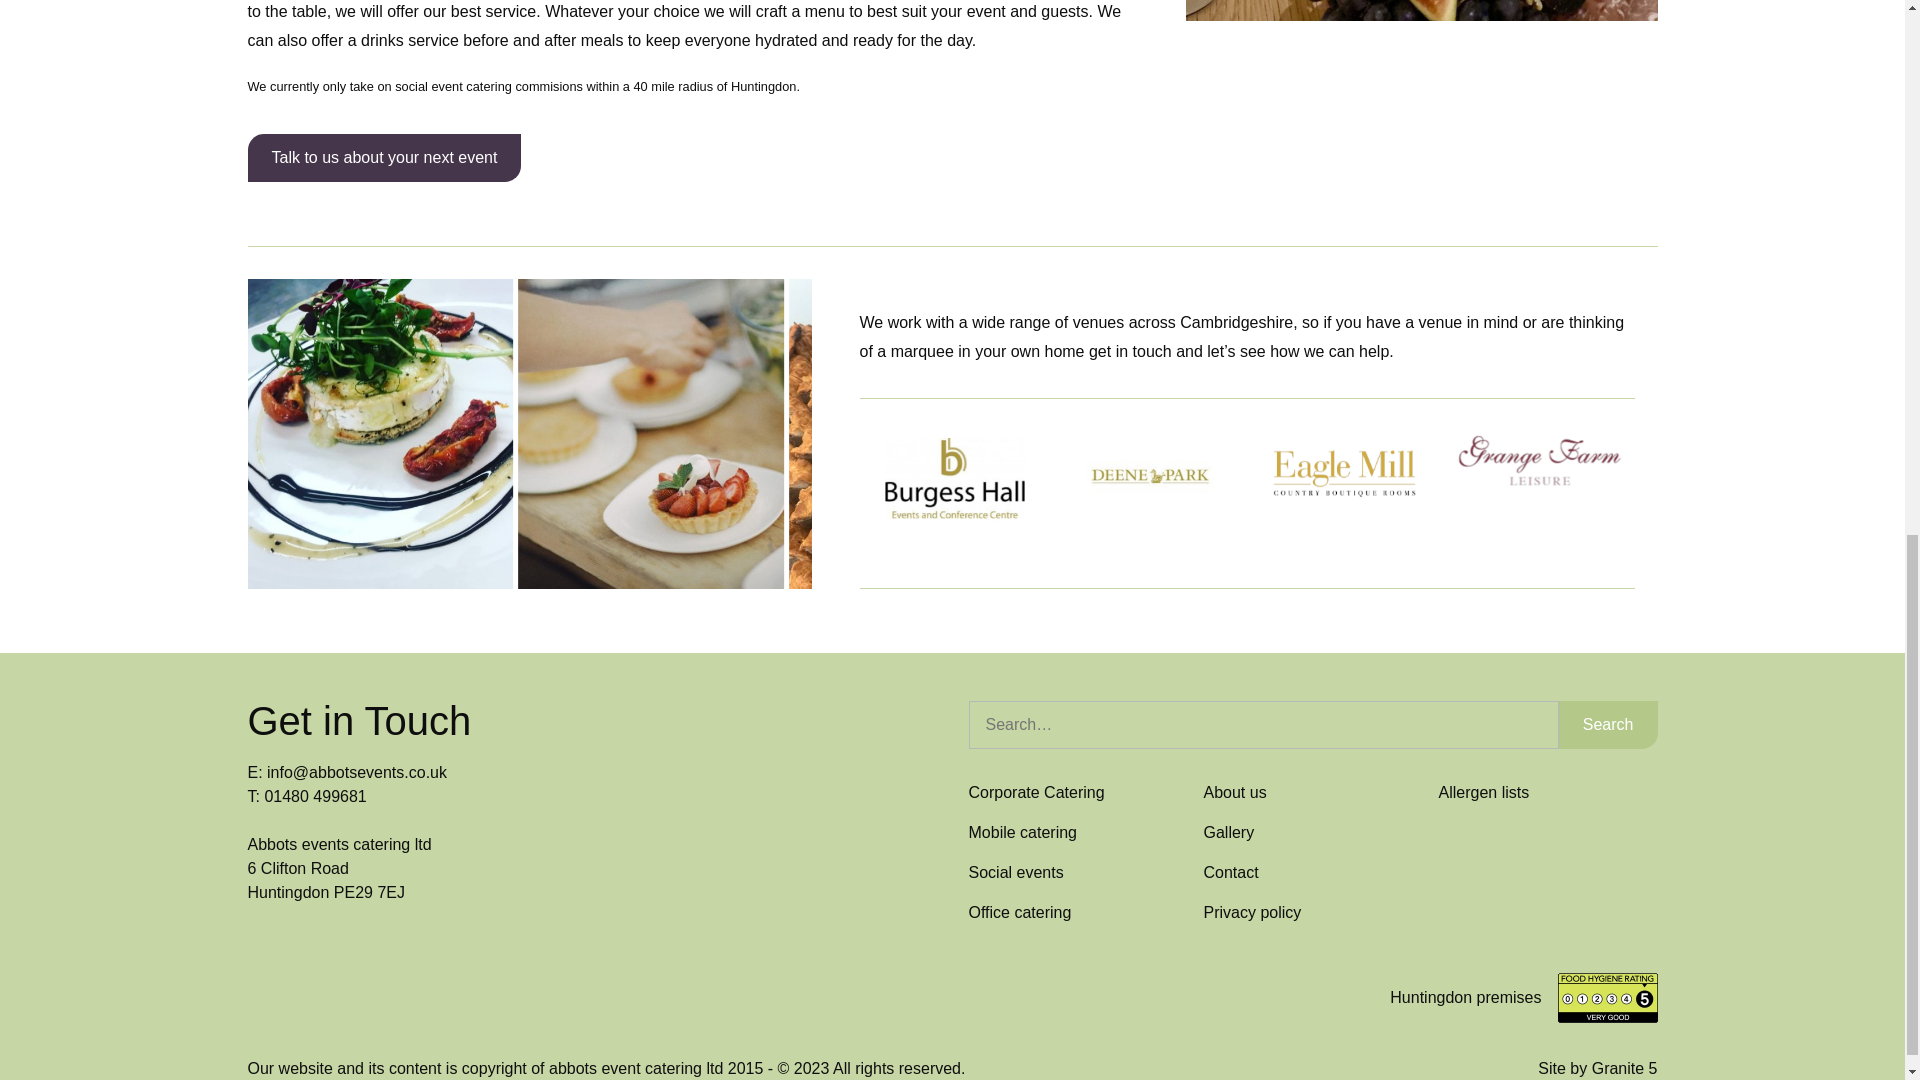  Describe the element at coordinates (1015, 872) in the screenshot. I see `Social events` at that location.